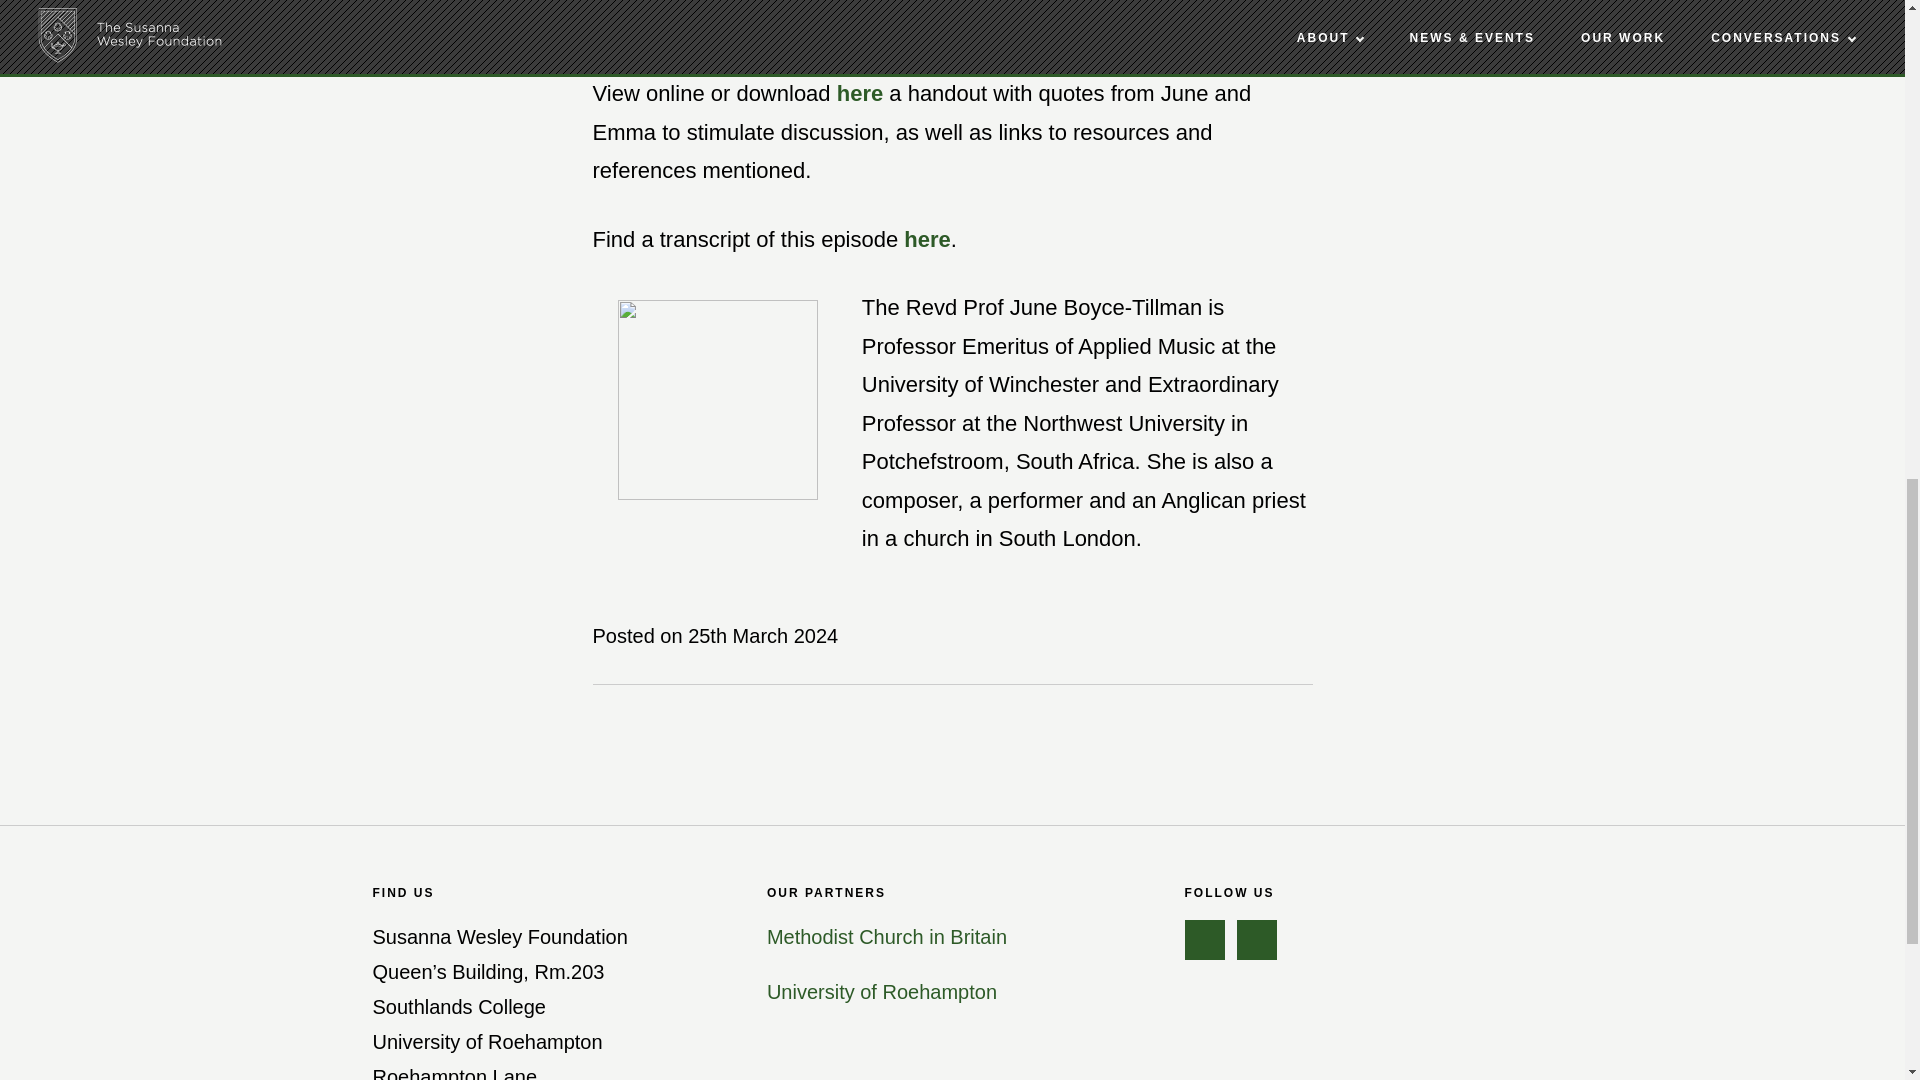  What do you see at coordinates (886, 936) in the screenshot?
I see `Methodist Church in Britain` at bounding box center [886, 936].